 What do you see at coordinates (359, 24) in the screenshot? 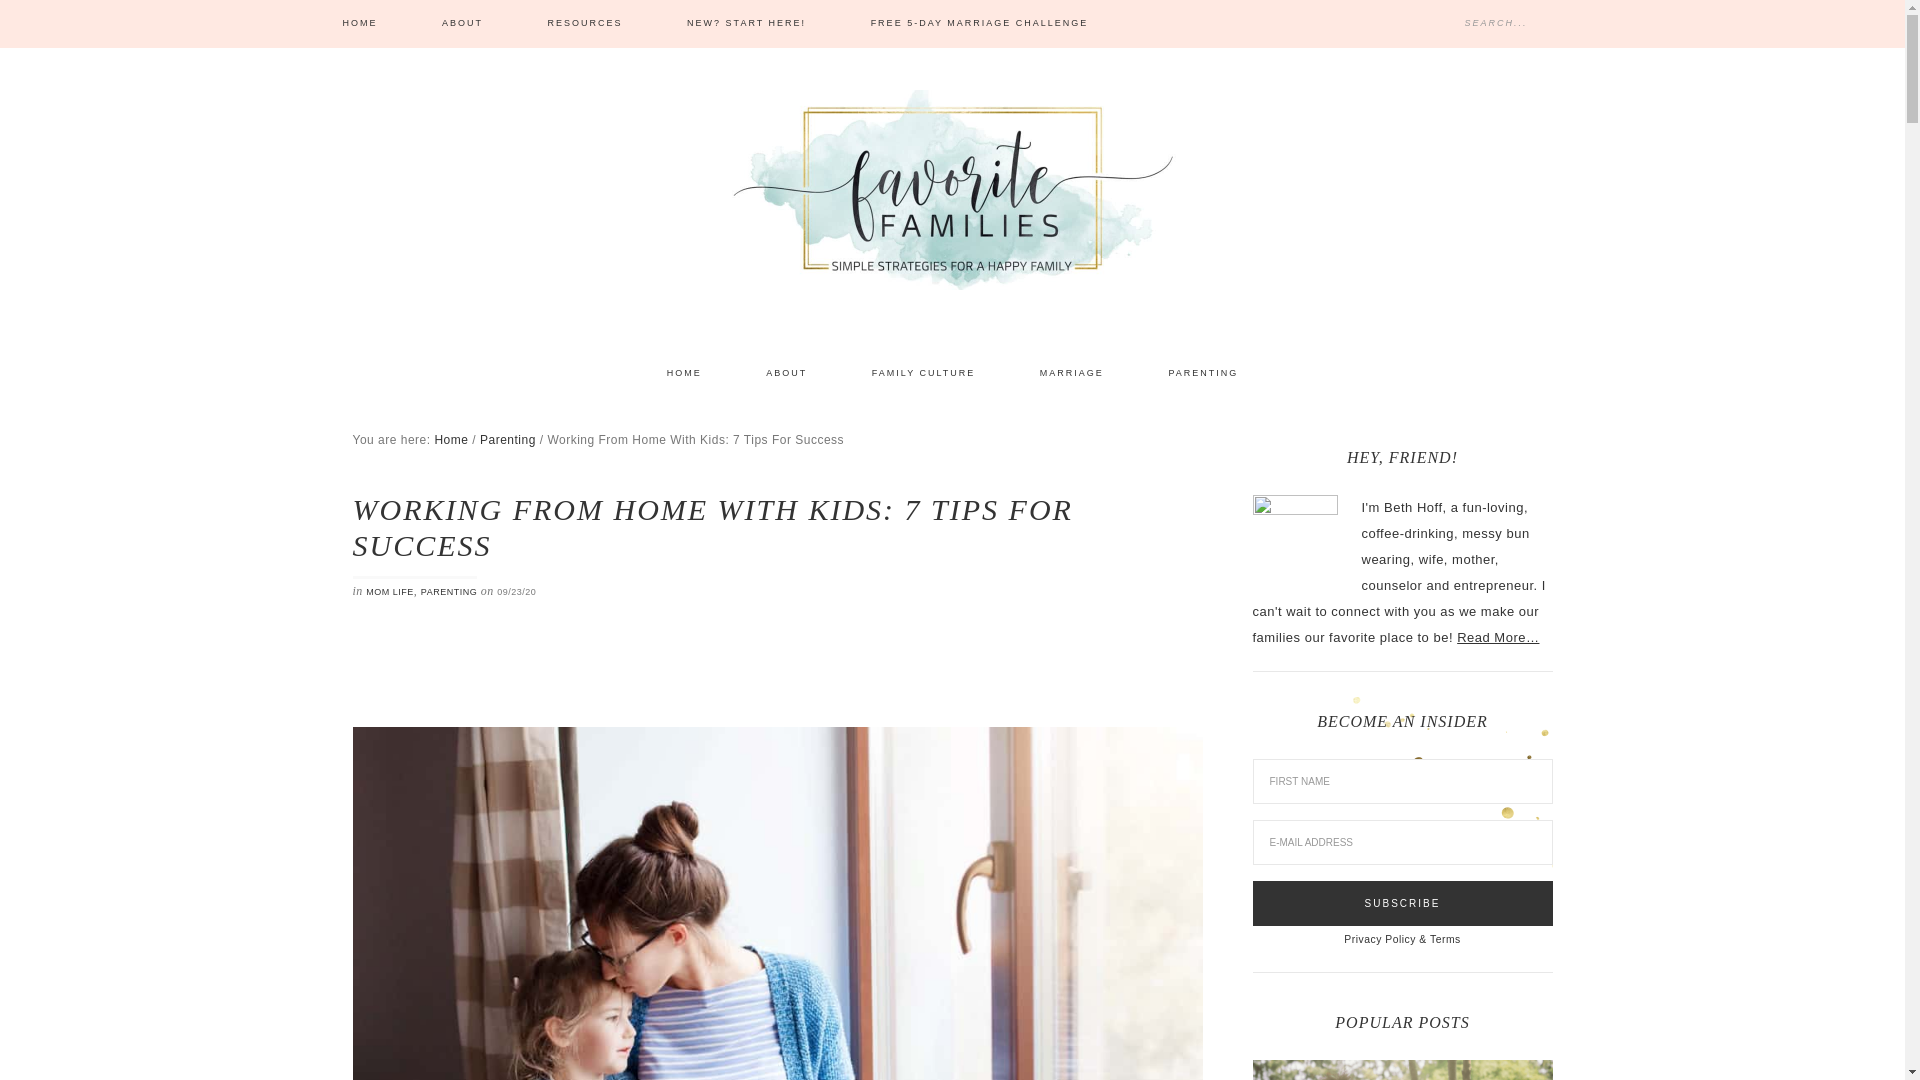
I see `HOME` at bounding box center [359, 24].